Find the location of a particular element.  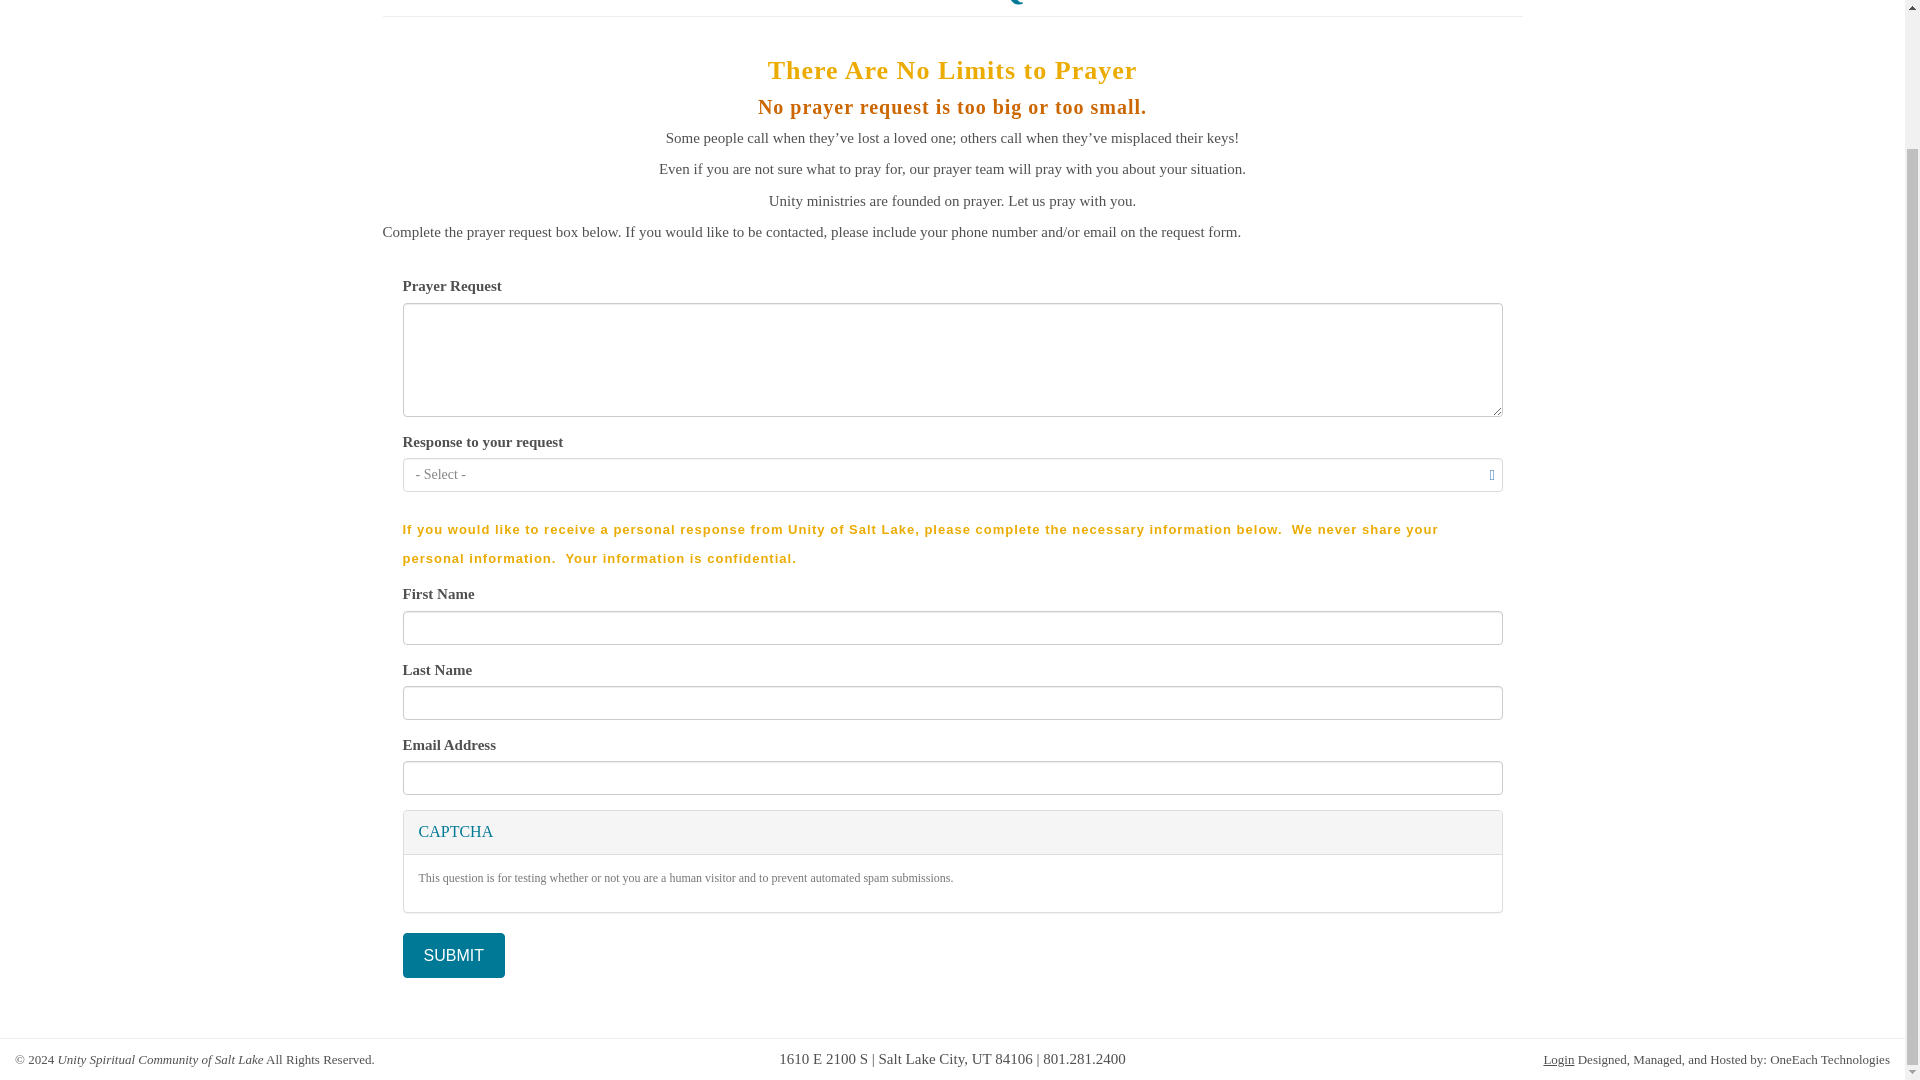

SUBMIT is located at coordinates (452, 956).